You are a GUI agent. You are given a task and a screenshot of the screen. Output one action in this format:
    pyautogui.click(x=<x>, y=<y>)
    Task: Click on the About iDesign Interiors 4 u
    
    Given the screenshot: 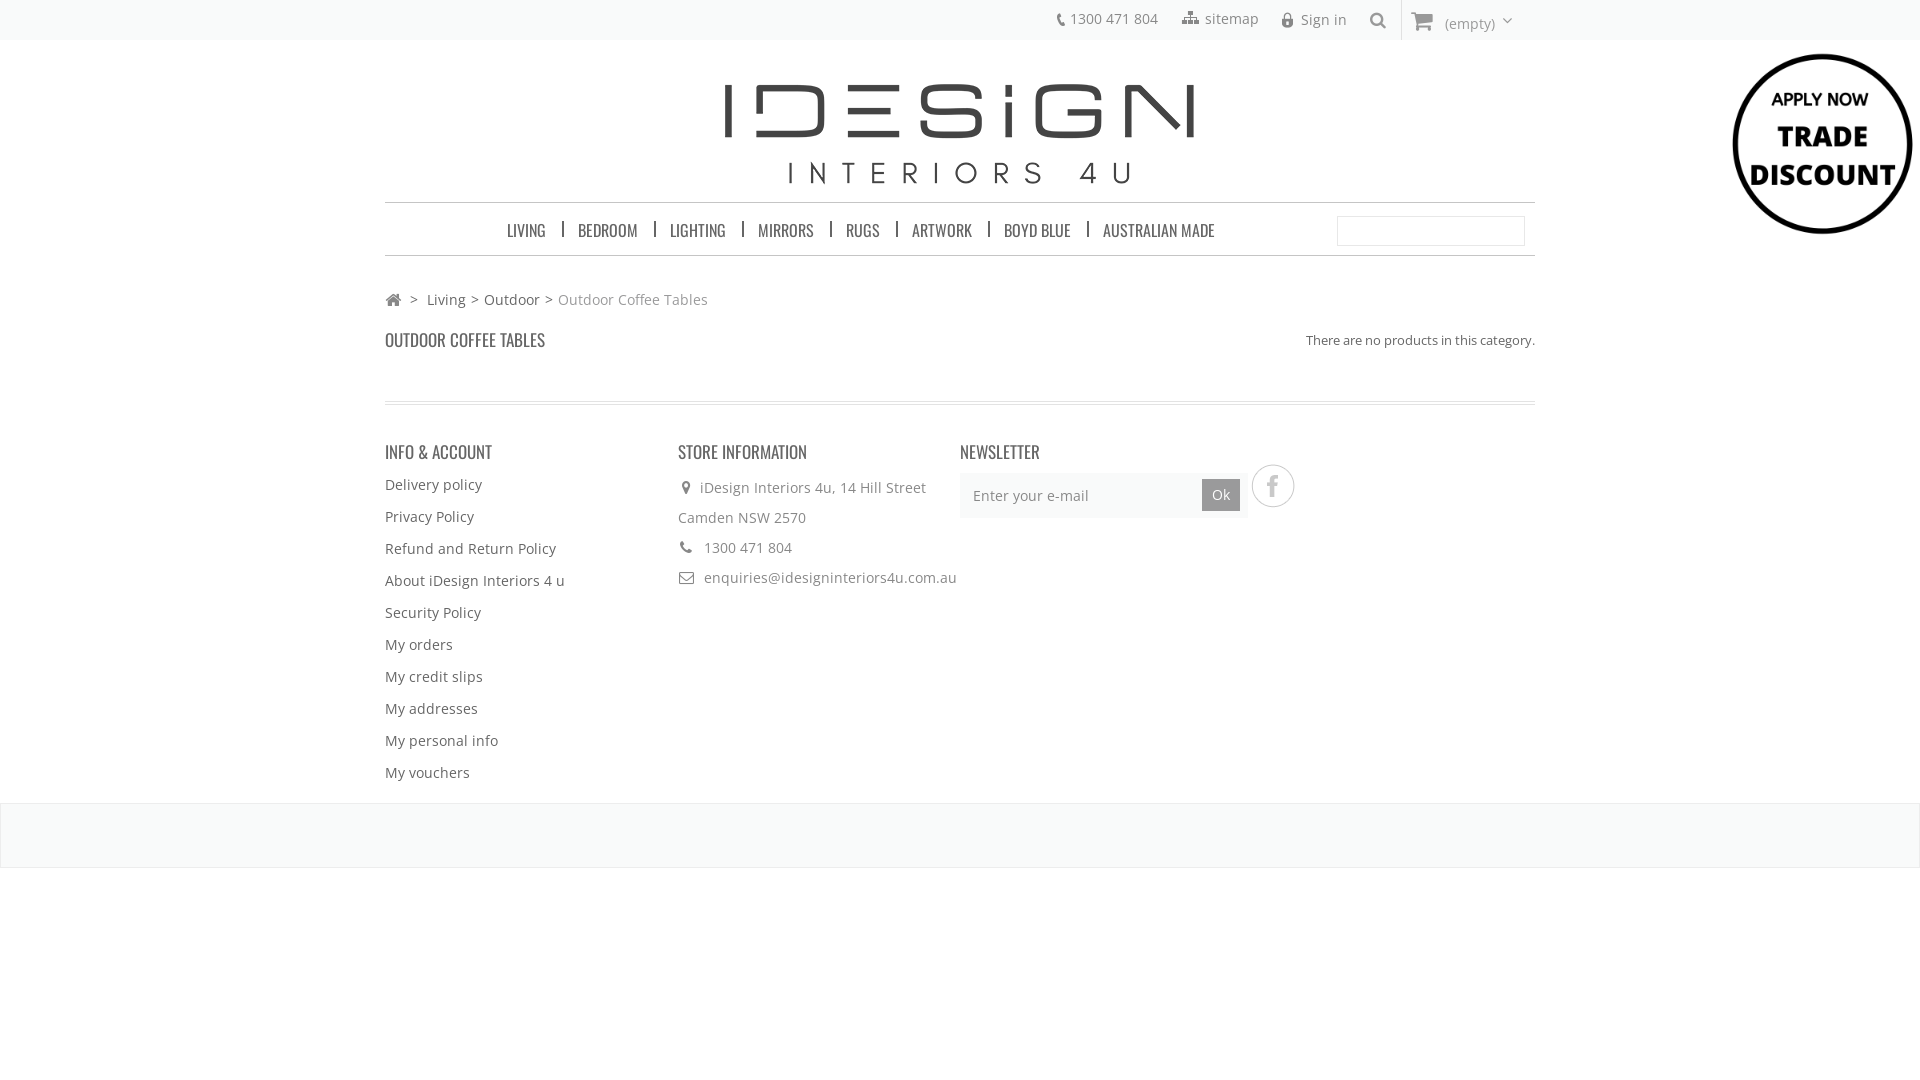 What is the action you would take?
    pyautogui.click(x=475, y=580)
    